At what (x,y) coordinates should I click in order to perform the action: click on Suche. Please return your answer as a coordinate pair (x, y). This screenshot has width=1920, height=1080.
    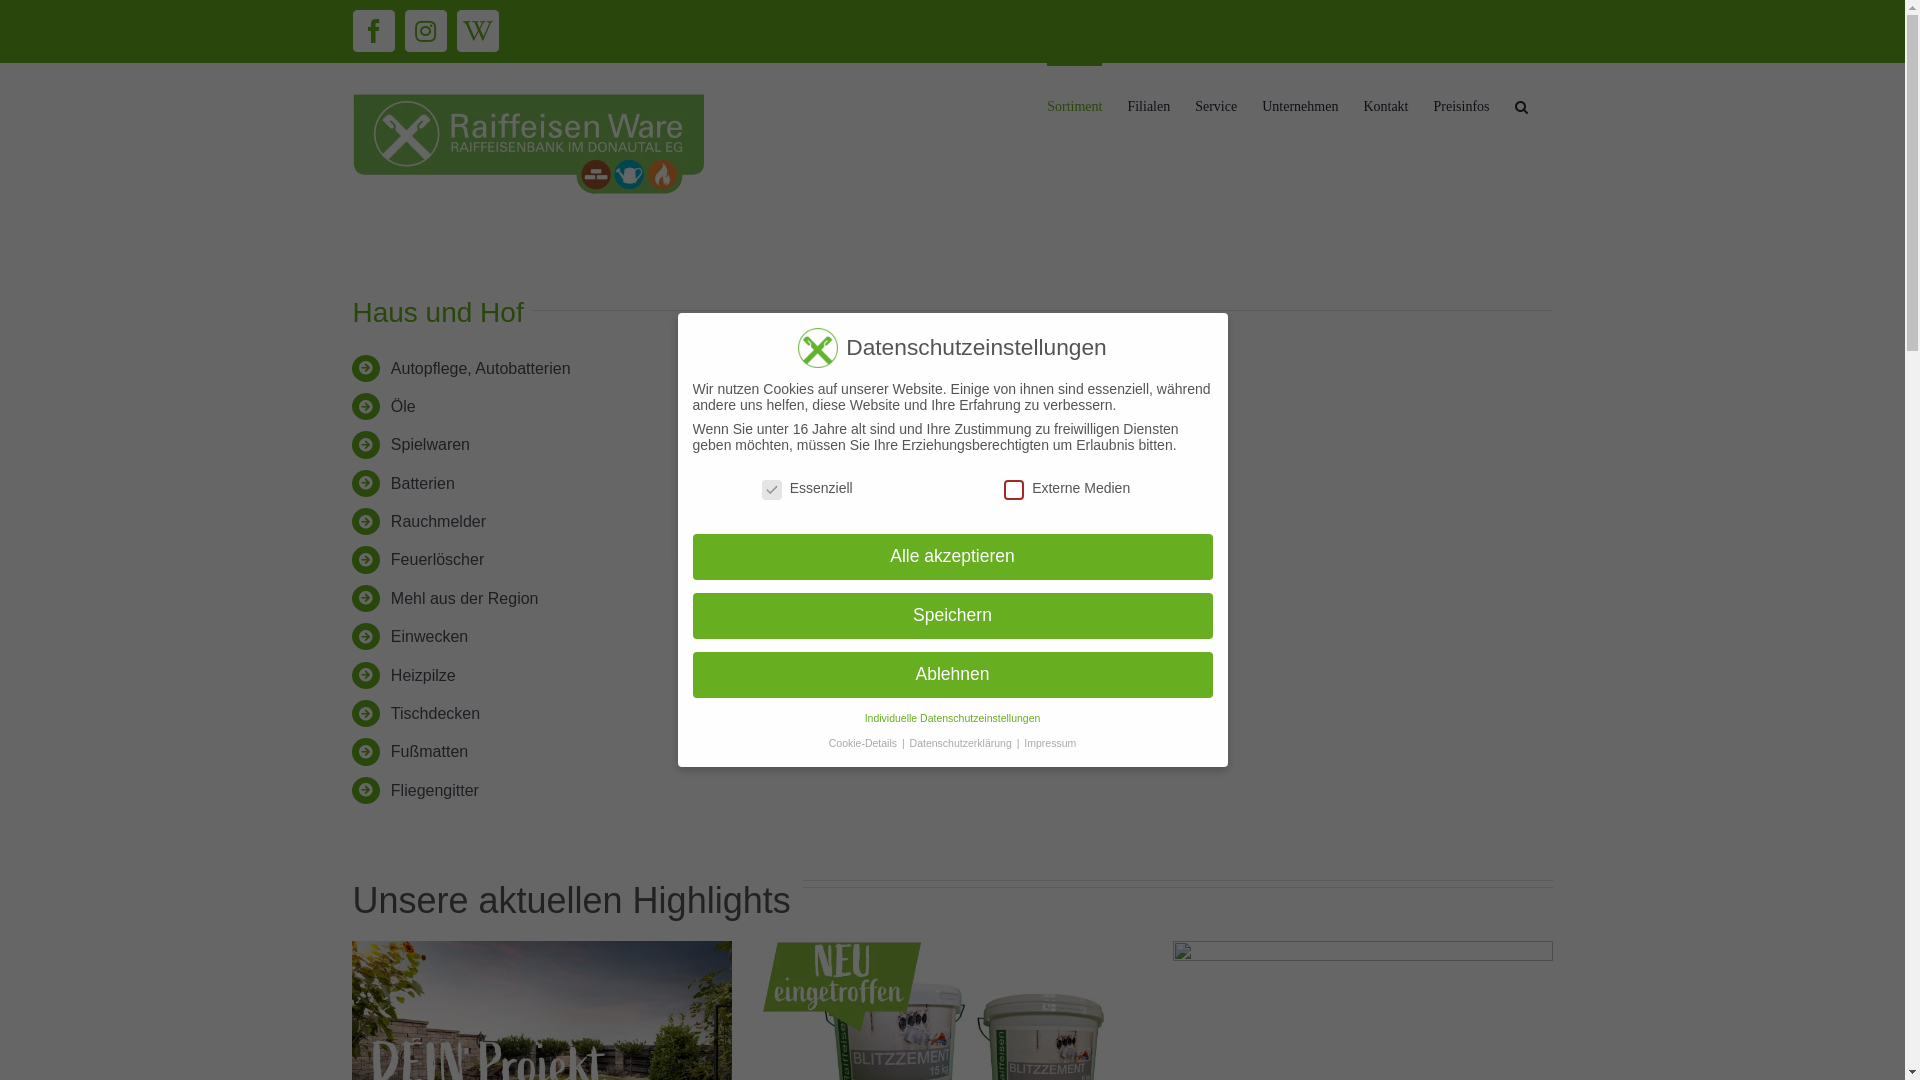
    Looking at the image, I should click on (1520, 105).